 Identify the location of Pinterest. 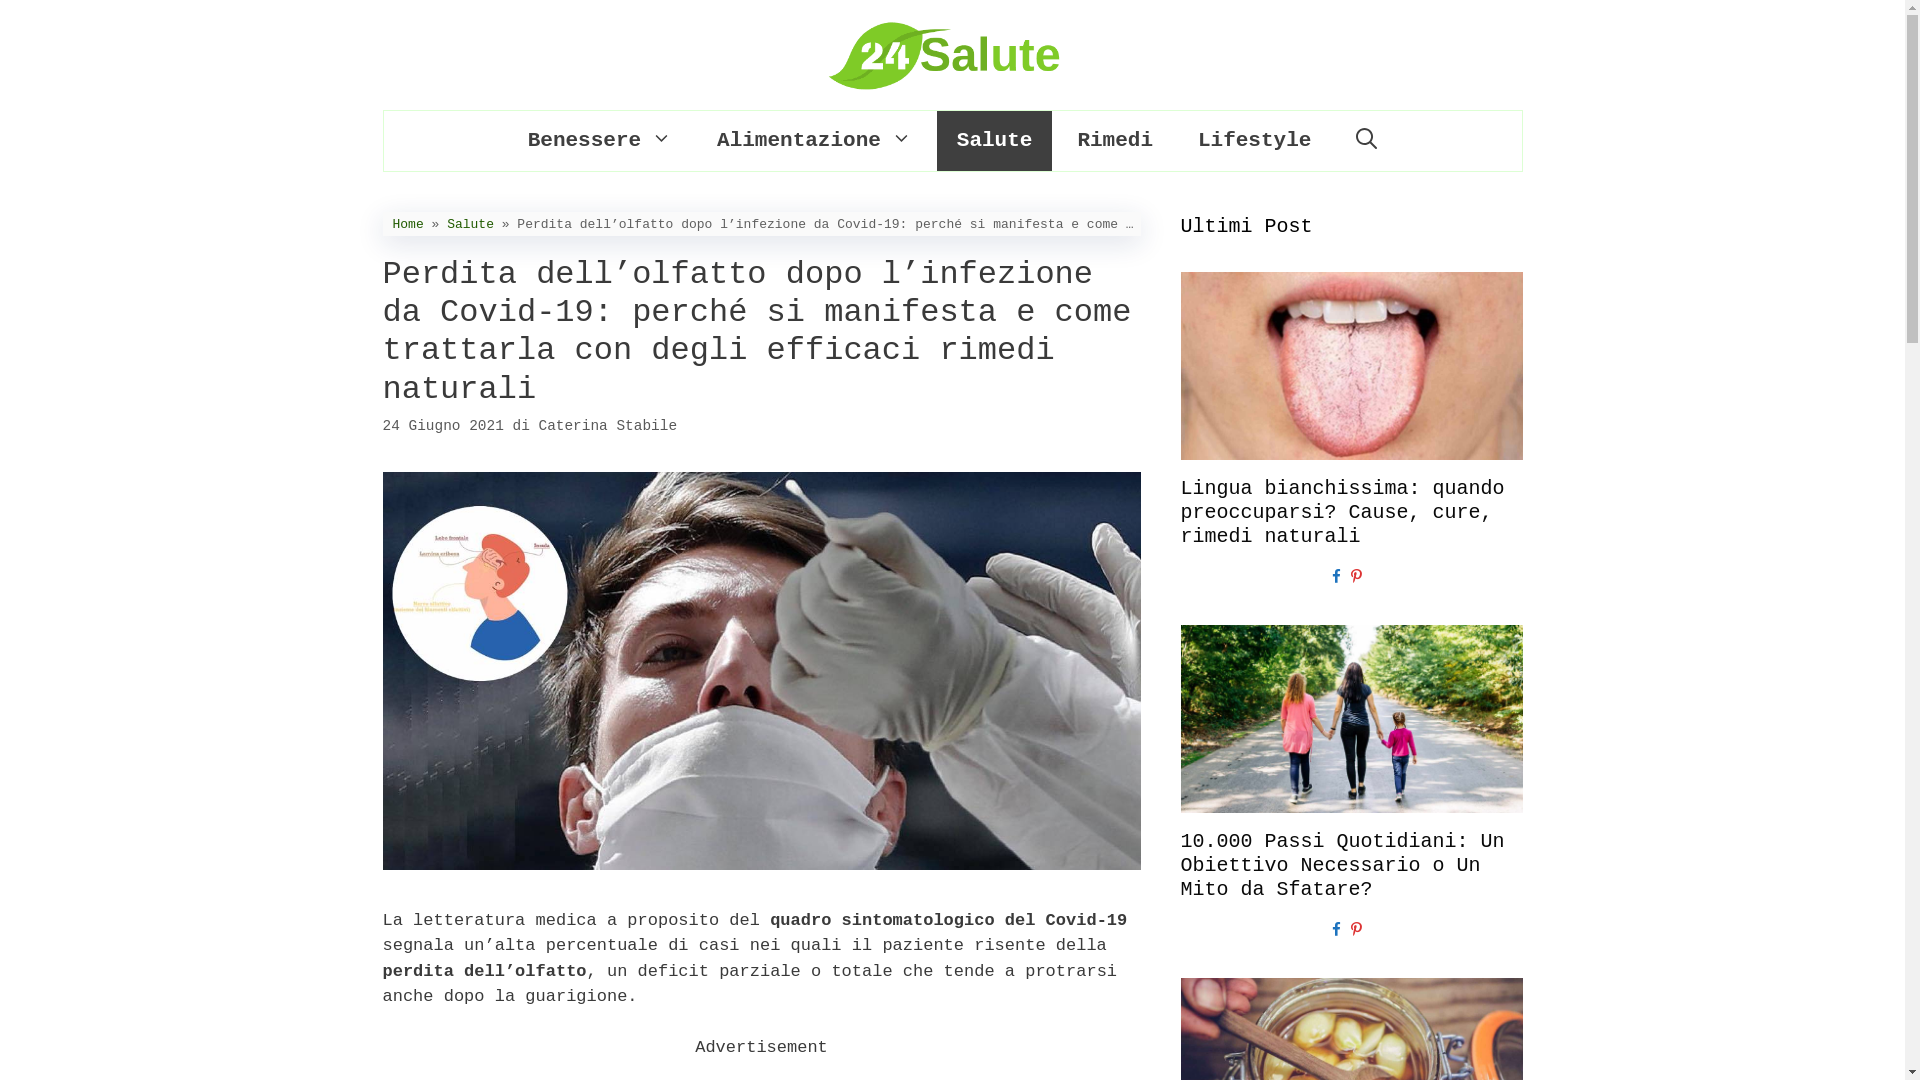
(1356, 932).